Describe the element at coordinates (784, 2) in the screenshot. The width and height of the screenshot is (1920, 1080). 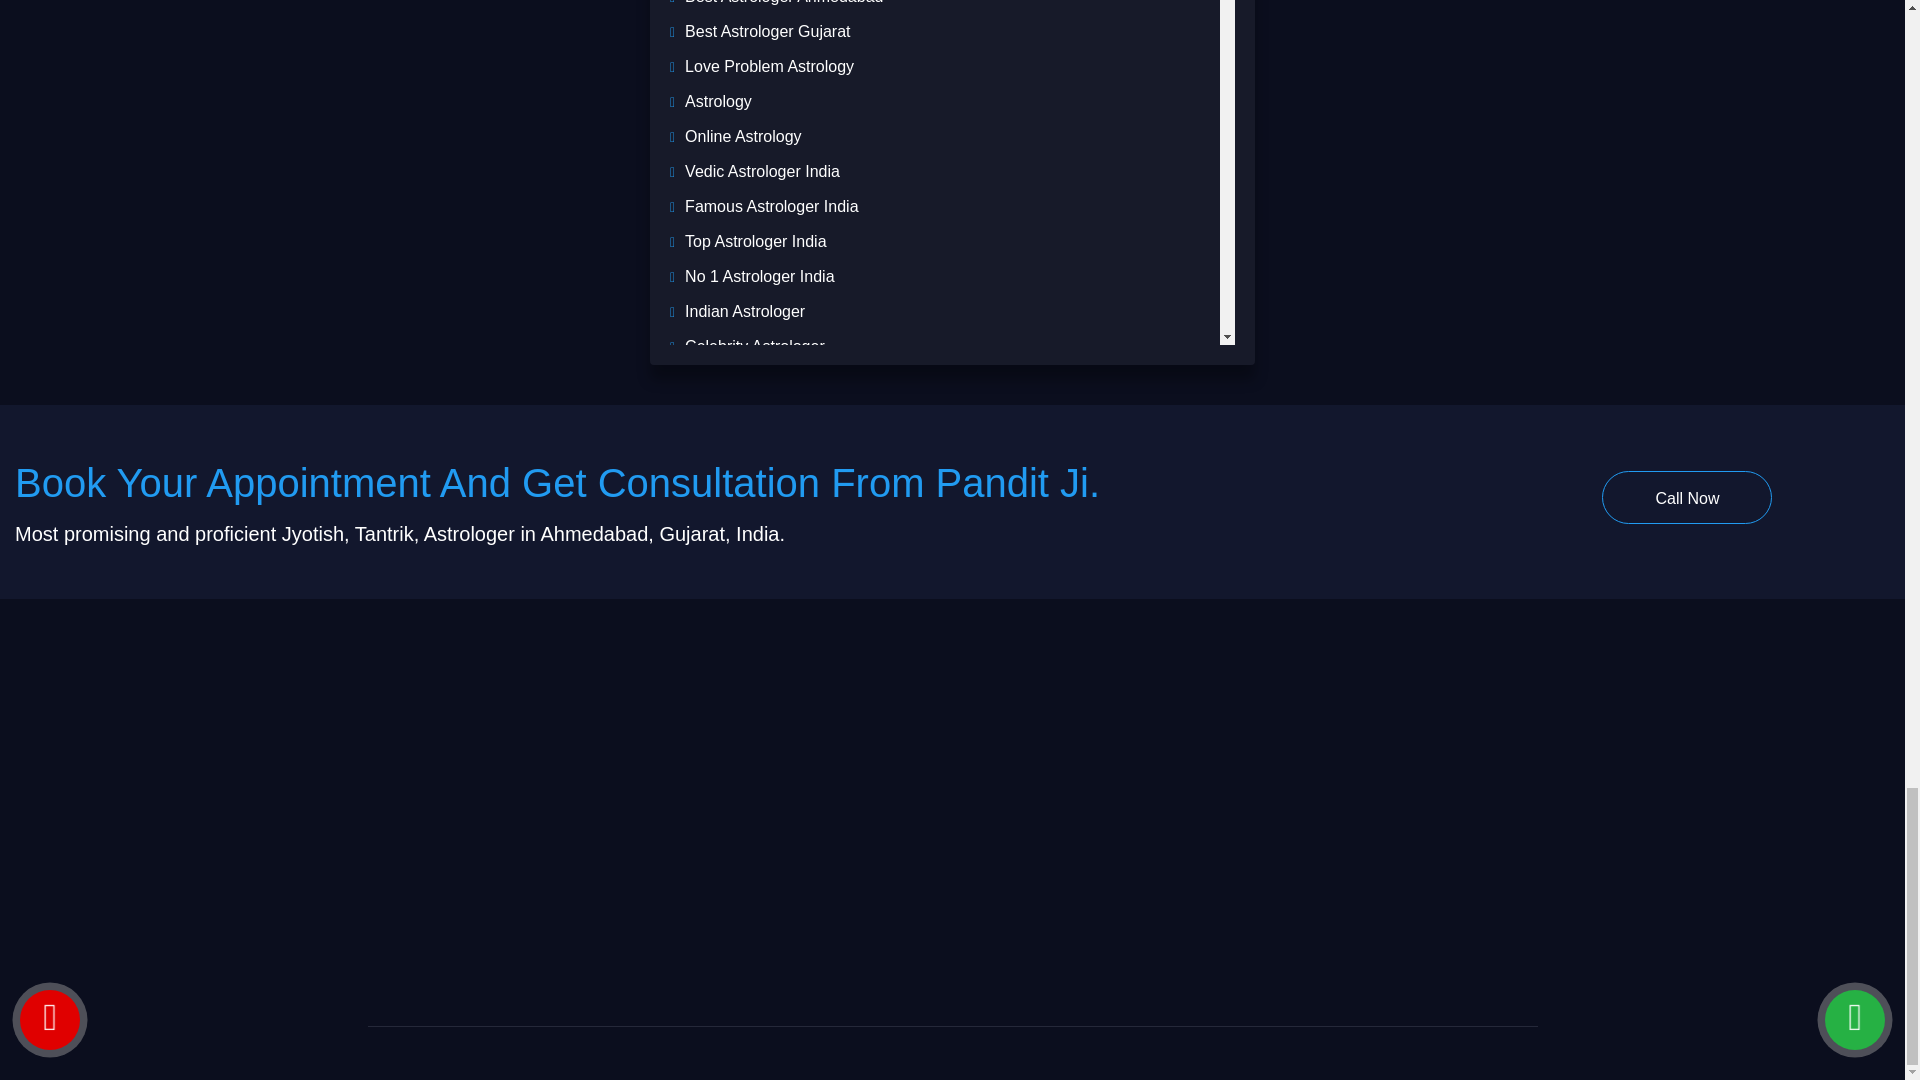
I see `Best Astrologer Ahmedabad` at that location.